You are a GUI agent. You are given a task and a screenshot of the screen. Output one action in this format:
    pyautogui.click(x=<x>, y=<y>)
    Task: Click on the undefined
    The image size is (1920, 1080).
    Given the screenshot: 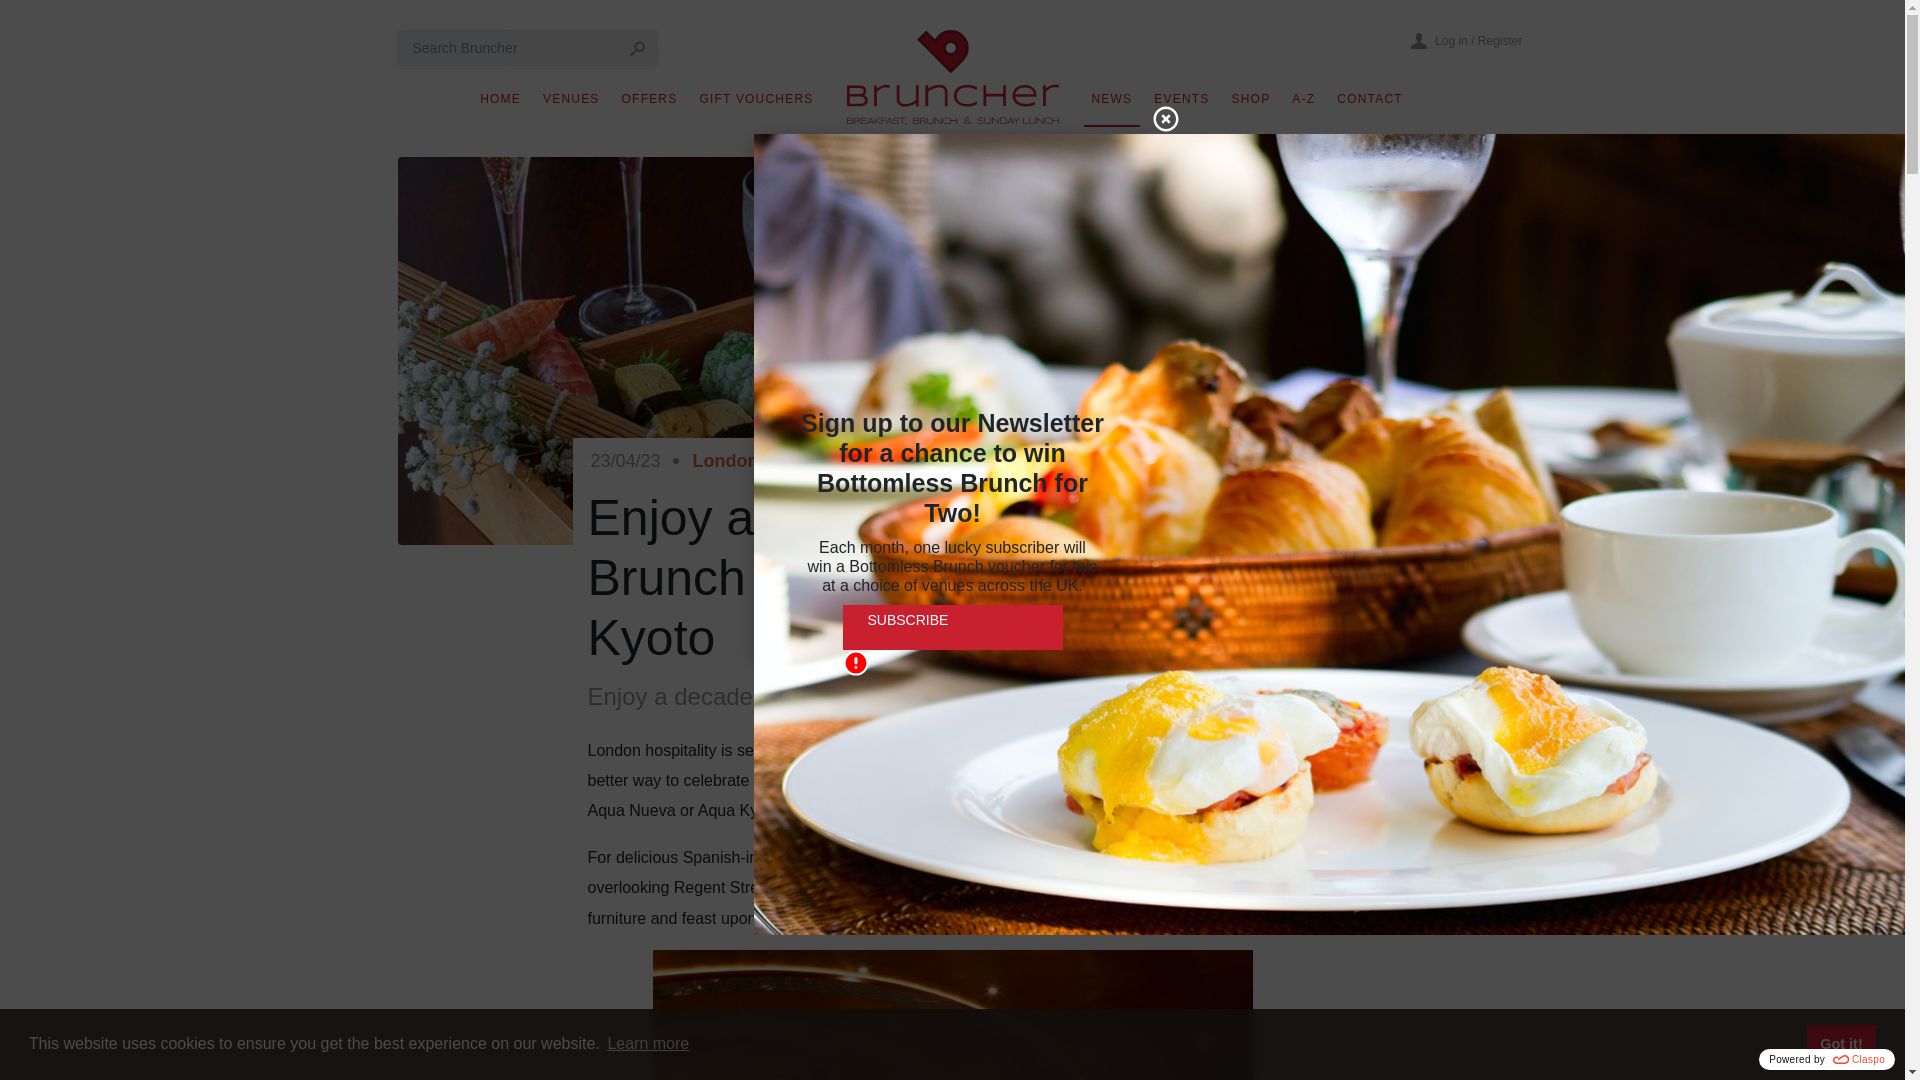 What is the action you would take?
    pyautogui.click(x=952, y=1015)
    